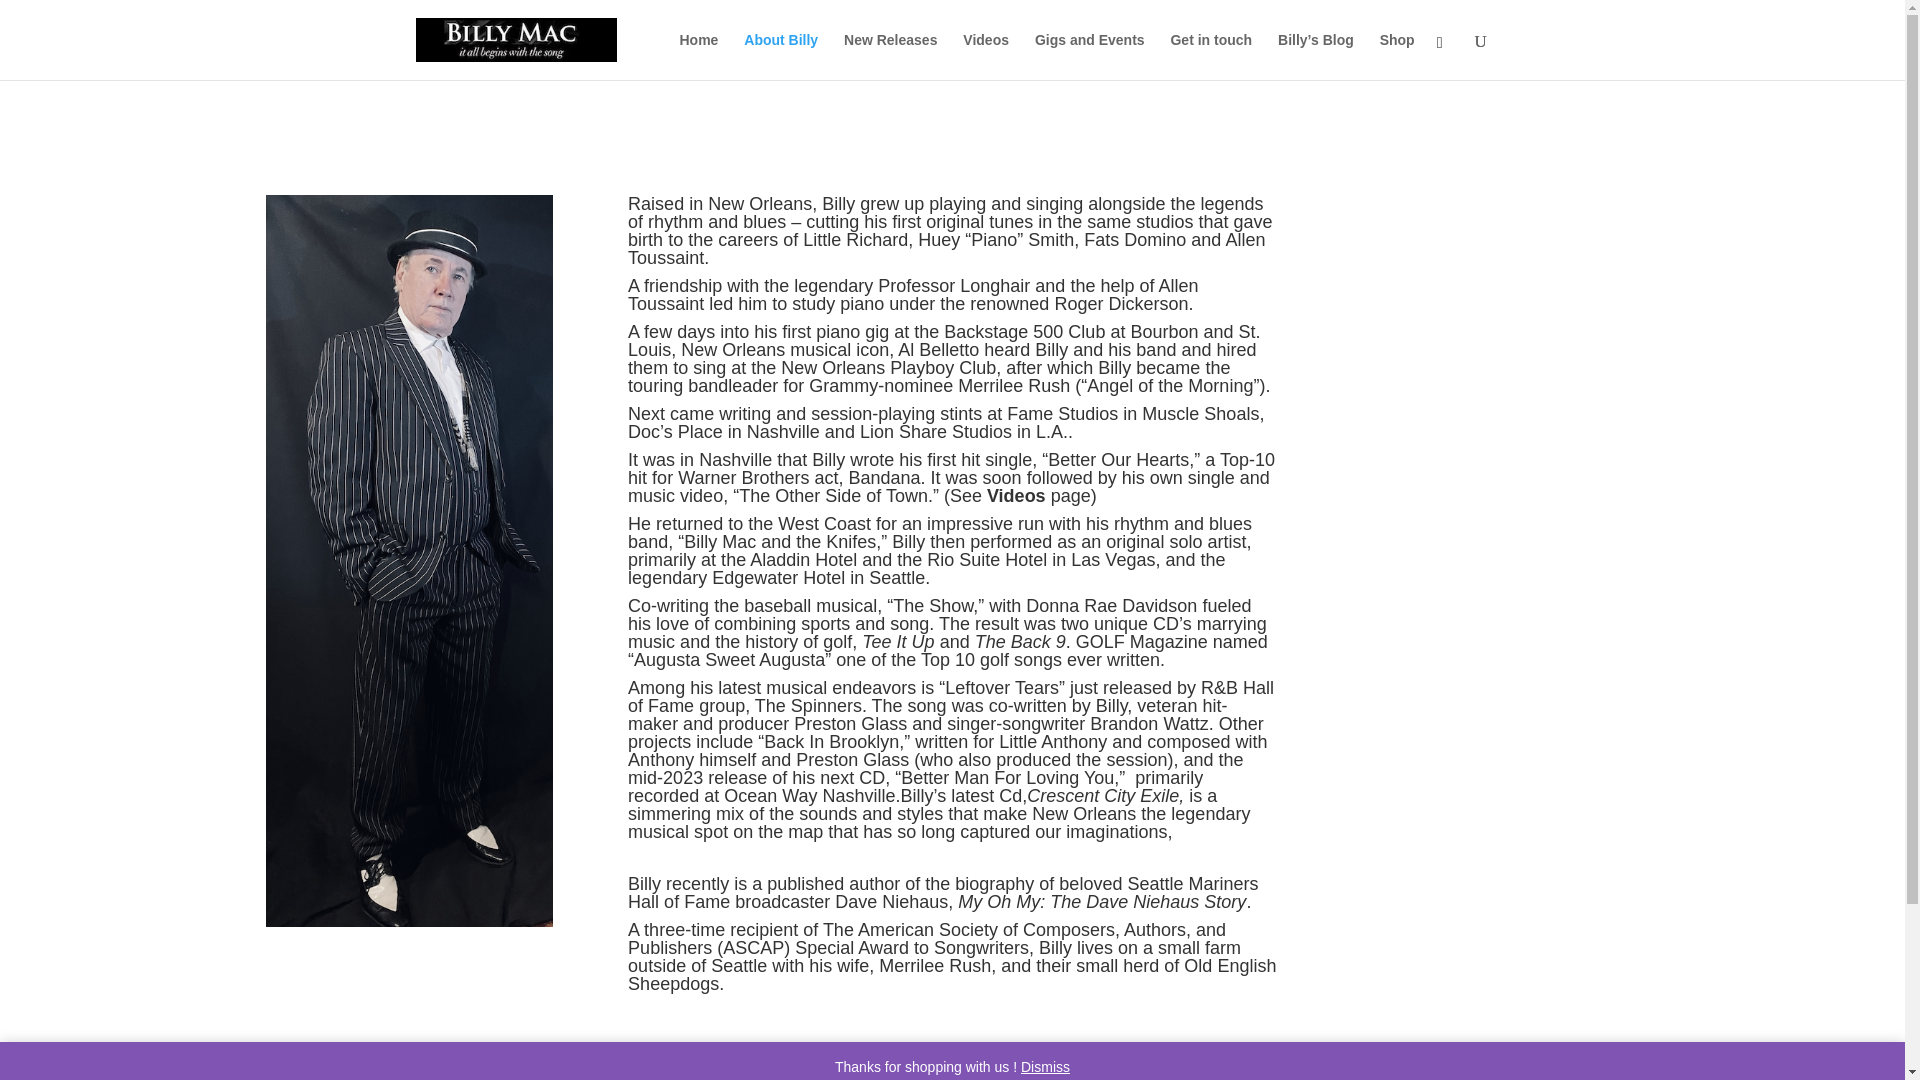 The height and width of the screenshot is (1080, 1920). What do you see at coordinates (1089, 56) in the screenshot?
I see `Gigs and Events` at bounding box center [1089, 56].